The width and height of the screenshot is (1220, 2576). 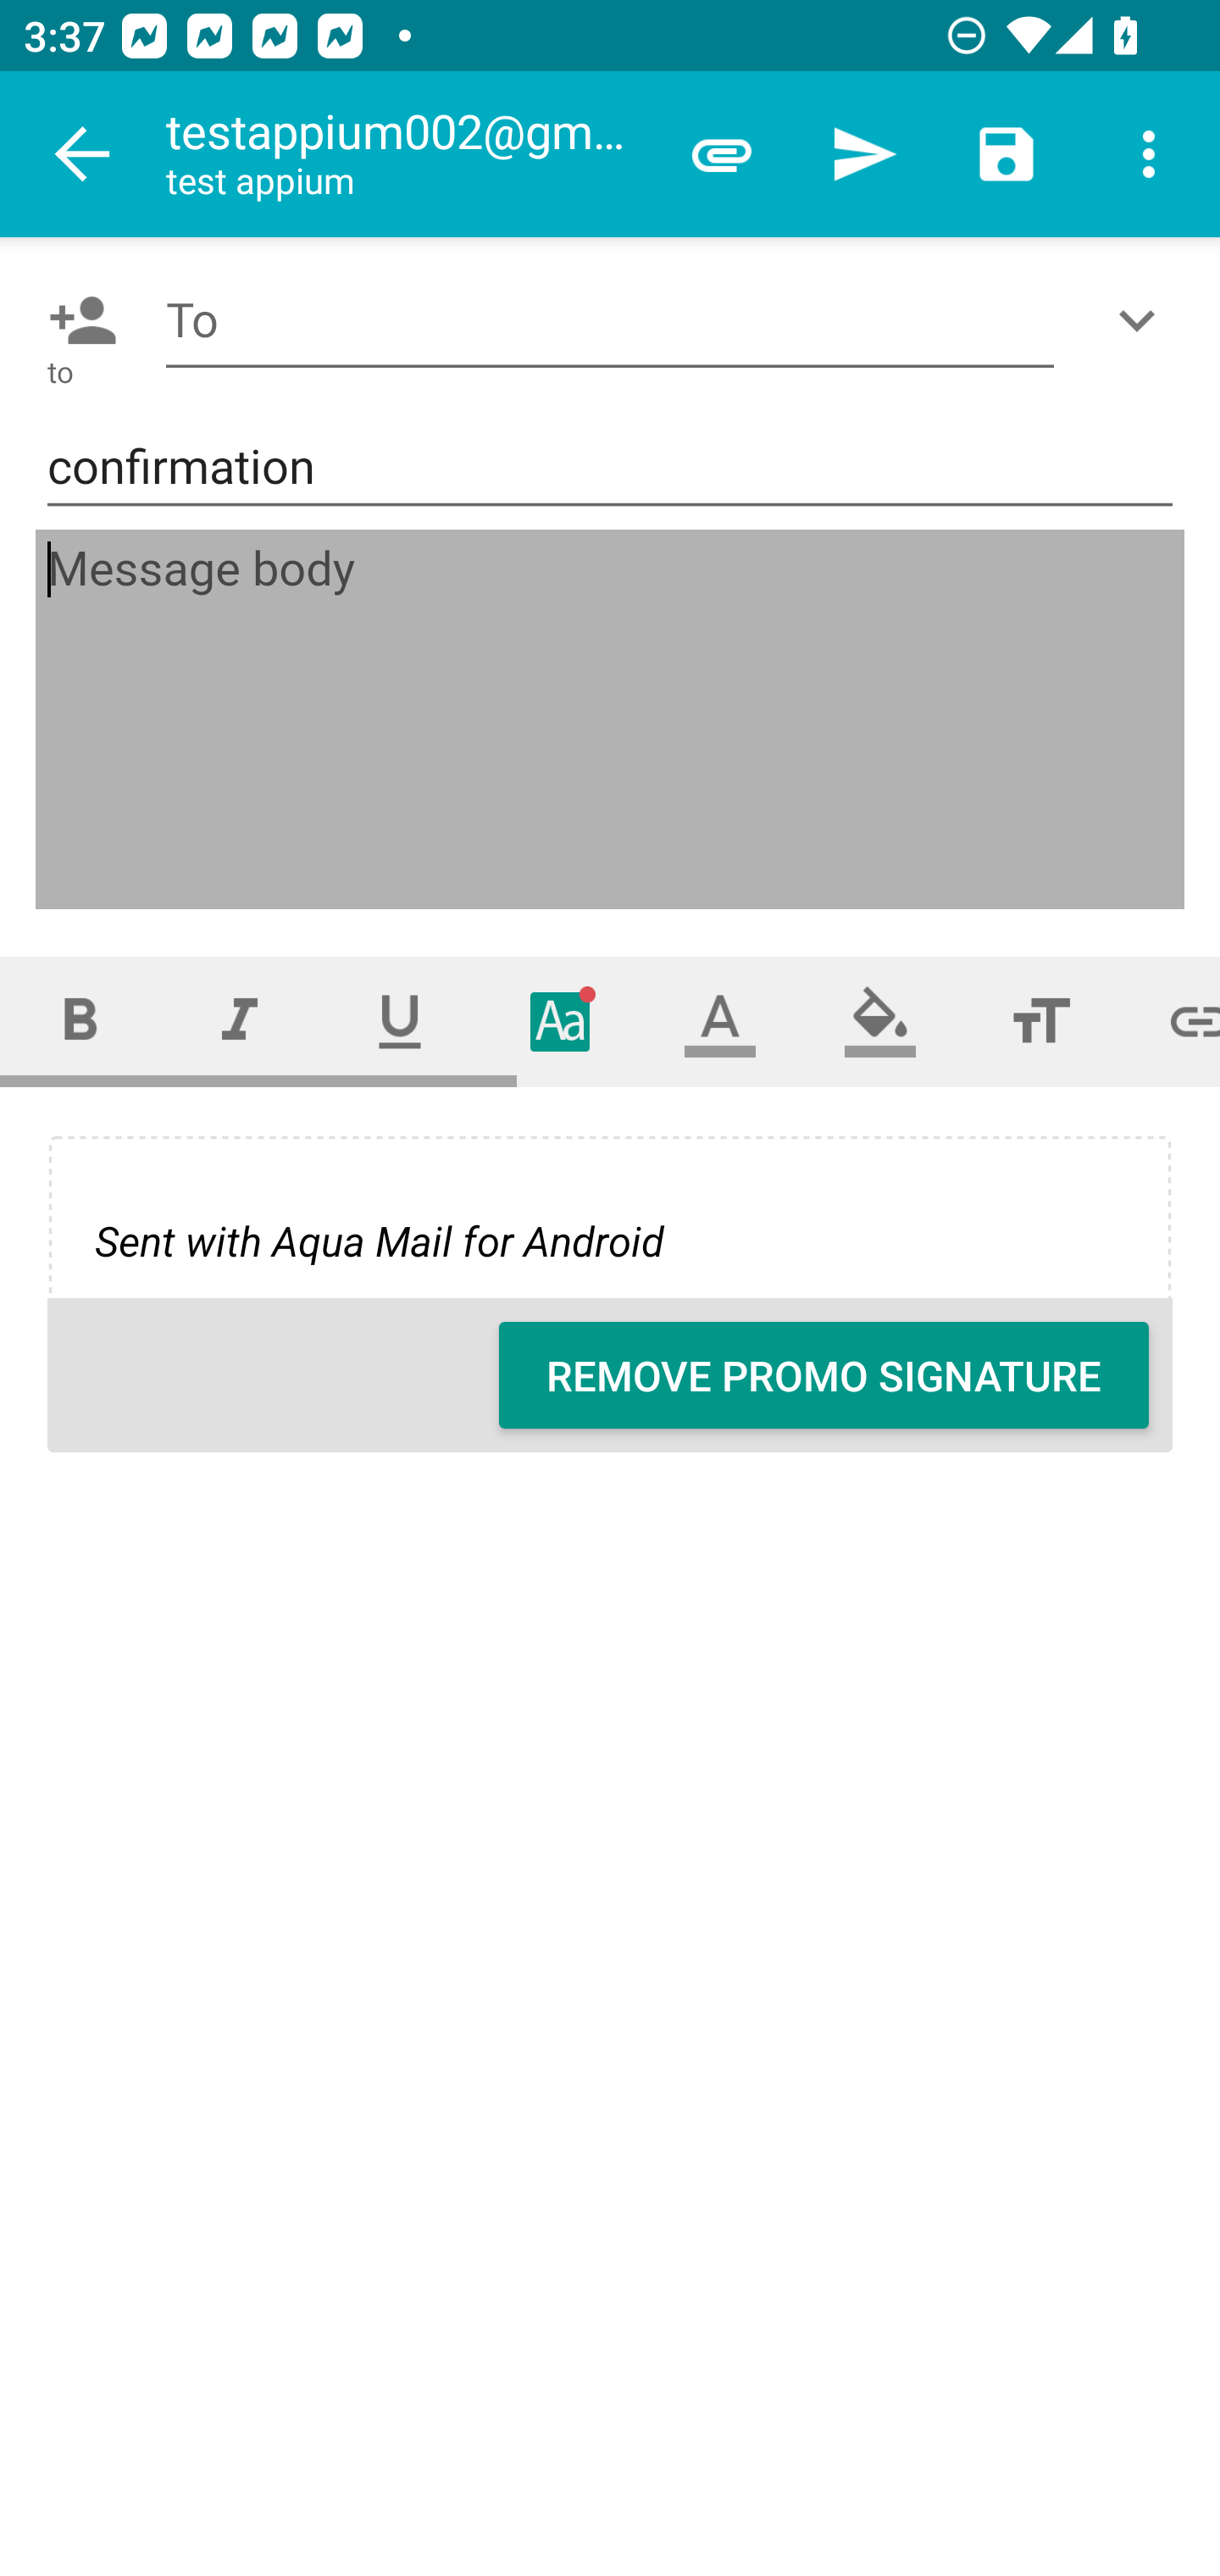 I want to click on Attach, so click(x=722, y=154).